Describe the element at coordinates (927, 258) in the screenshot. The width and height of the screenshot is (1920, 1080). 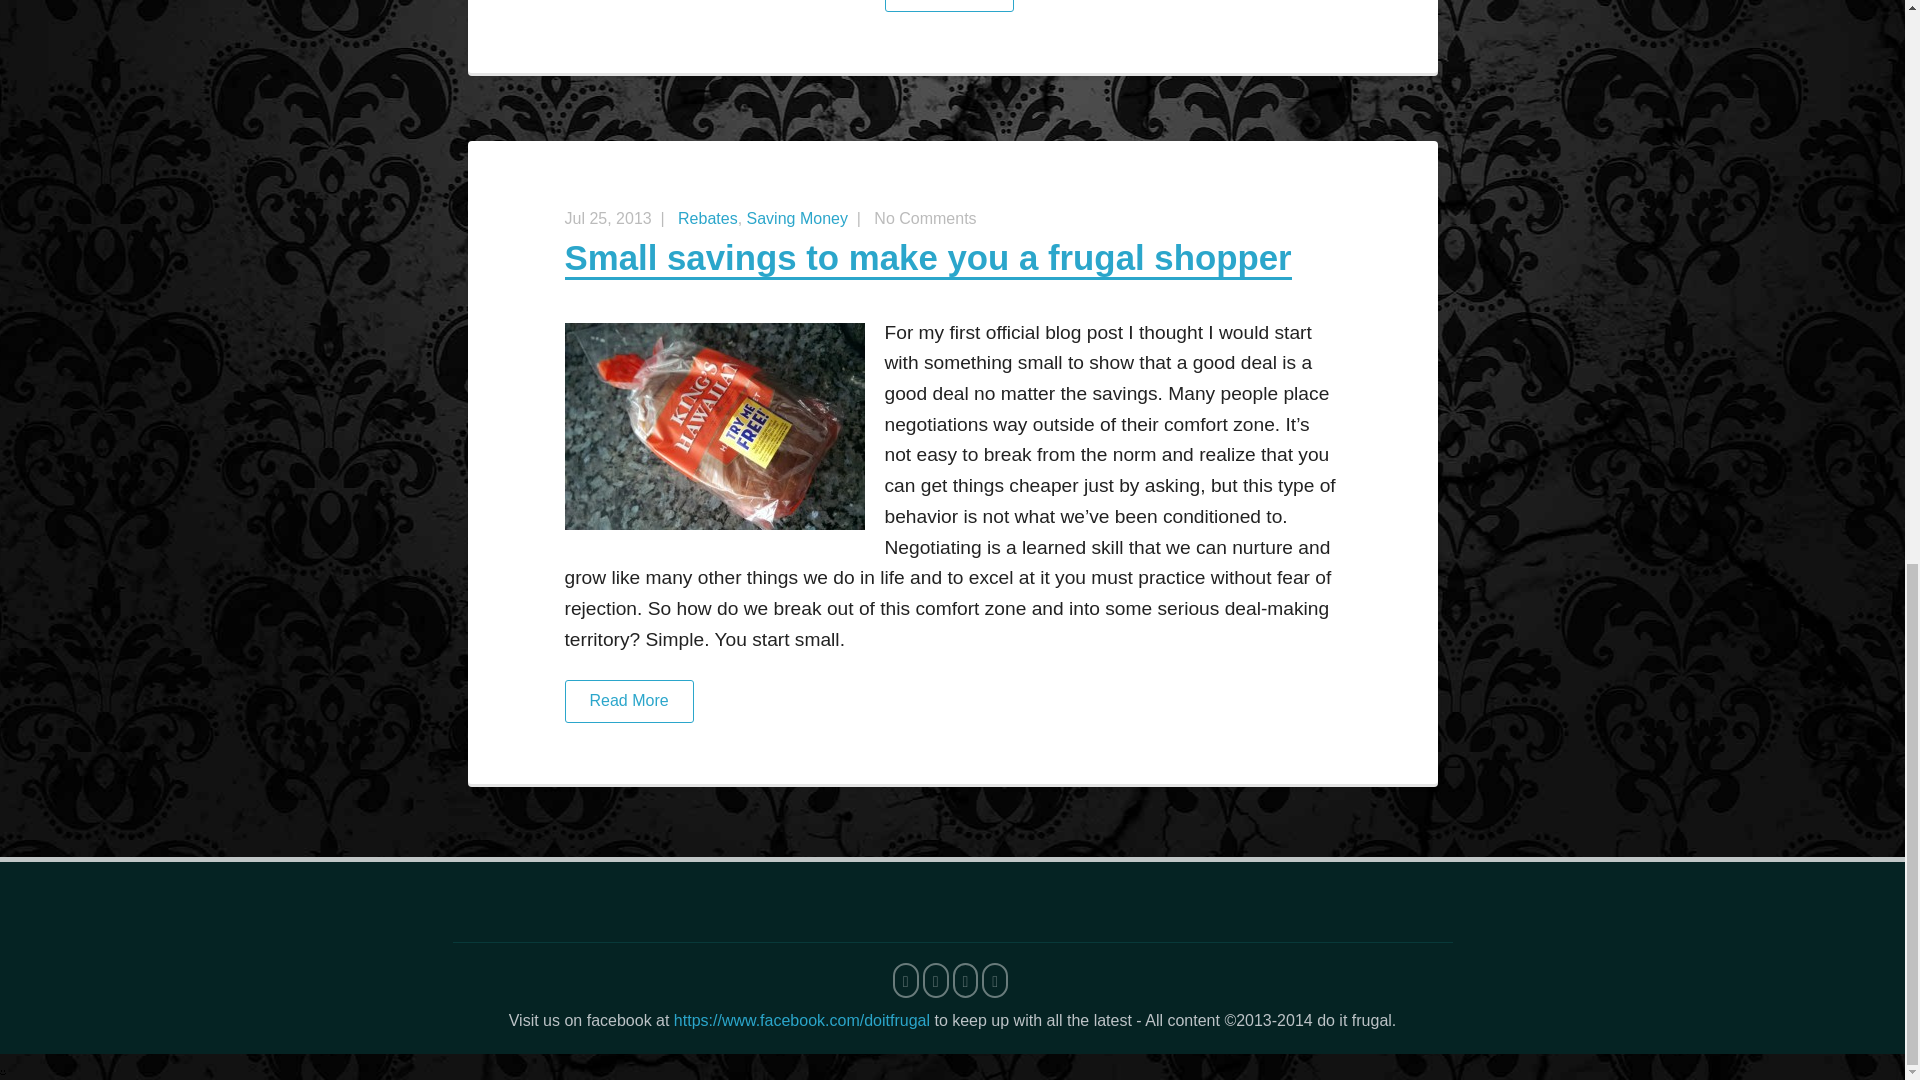
I see `Small savings to make you a frugal shopper` at that location.